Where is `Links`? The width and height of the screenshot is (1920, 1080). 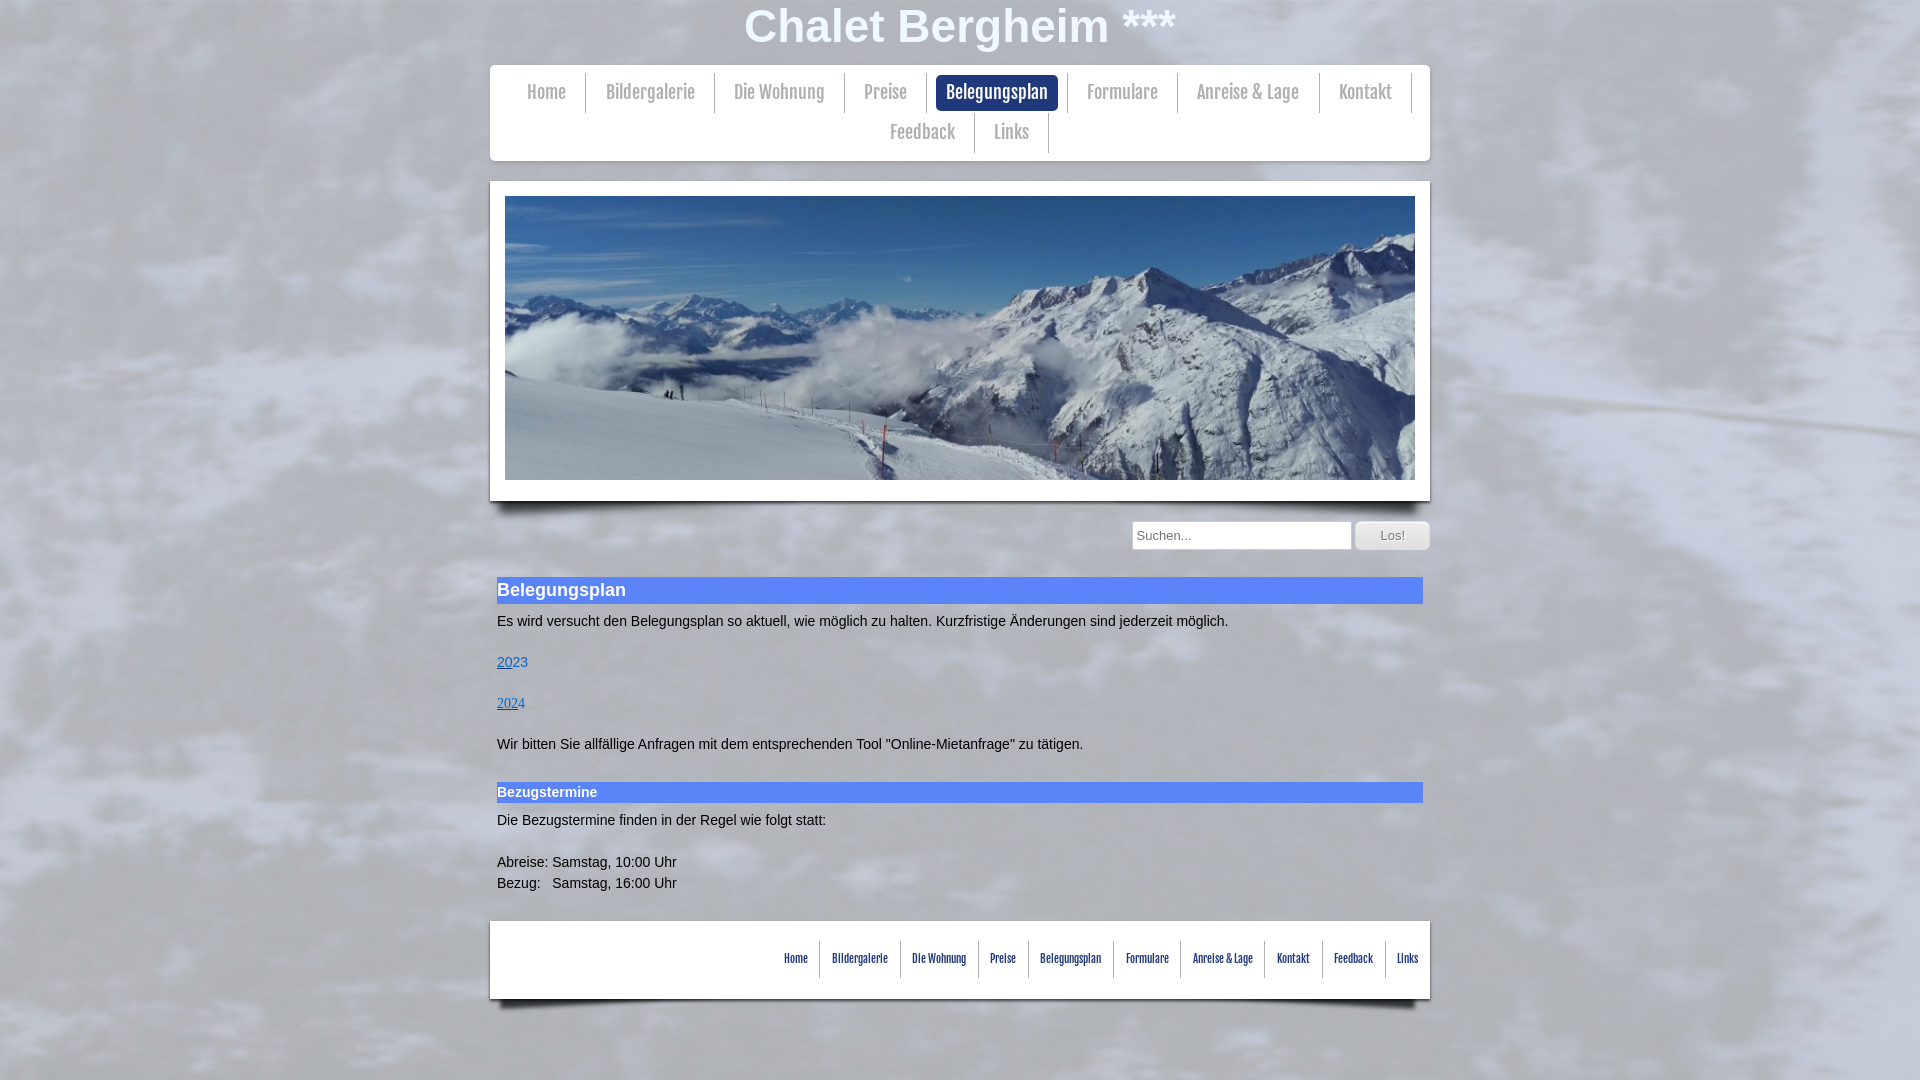 Links is located at coordinates (1408, 960).